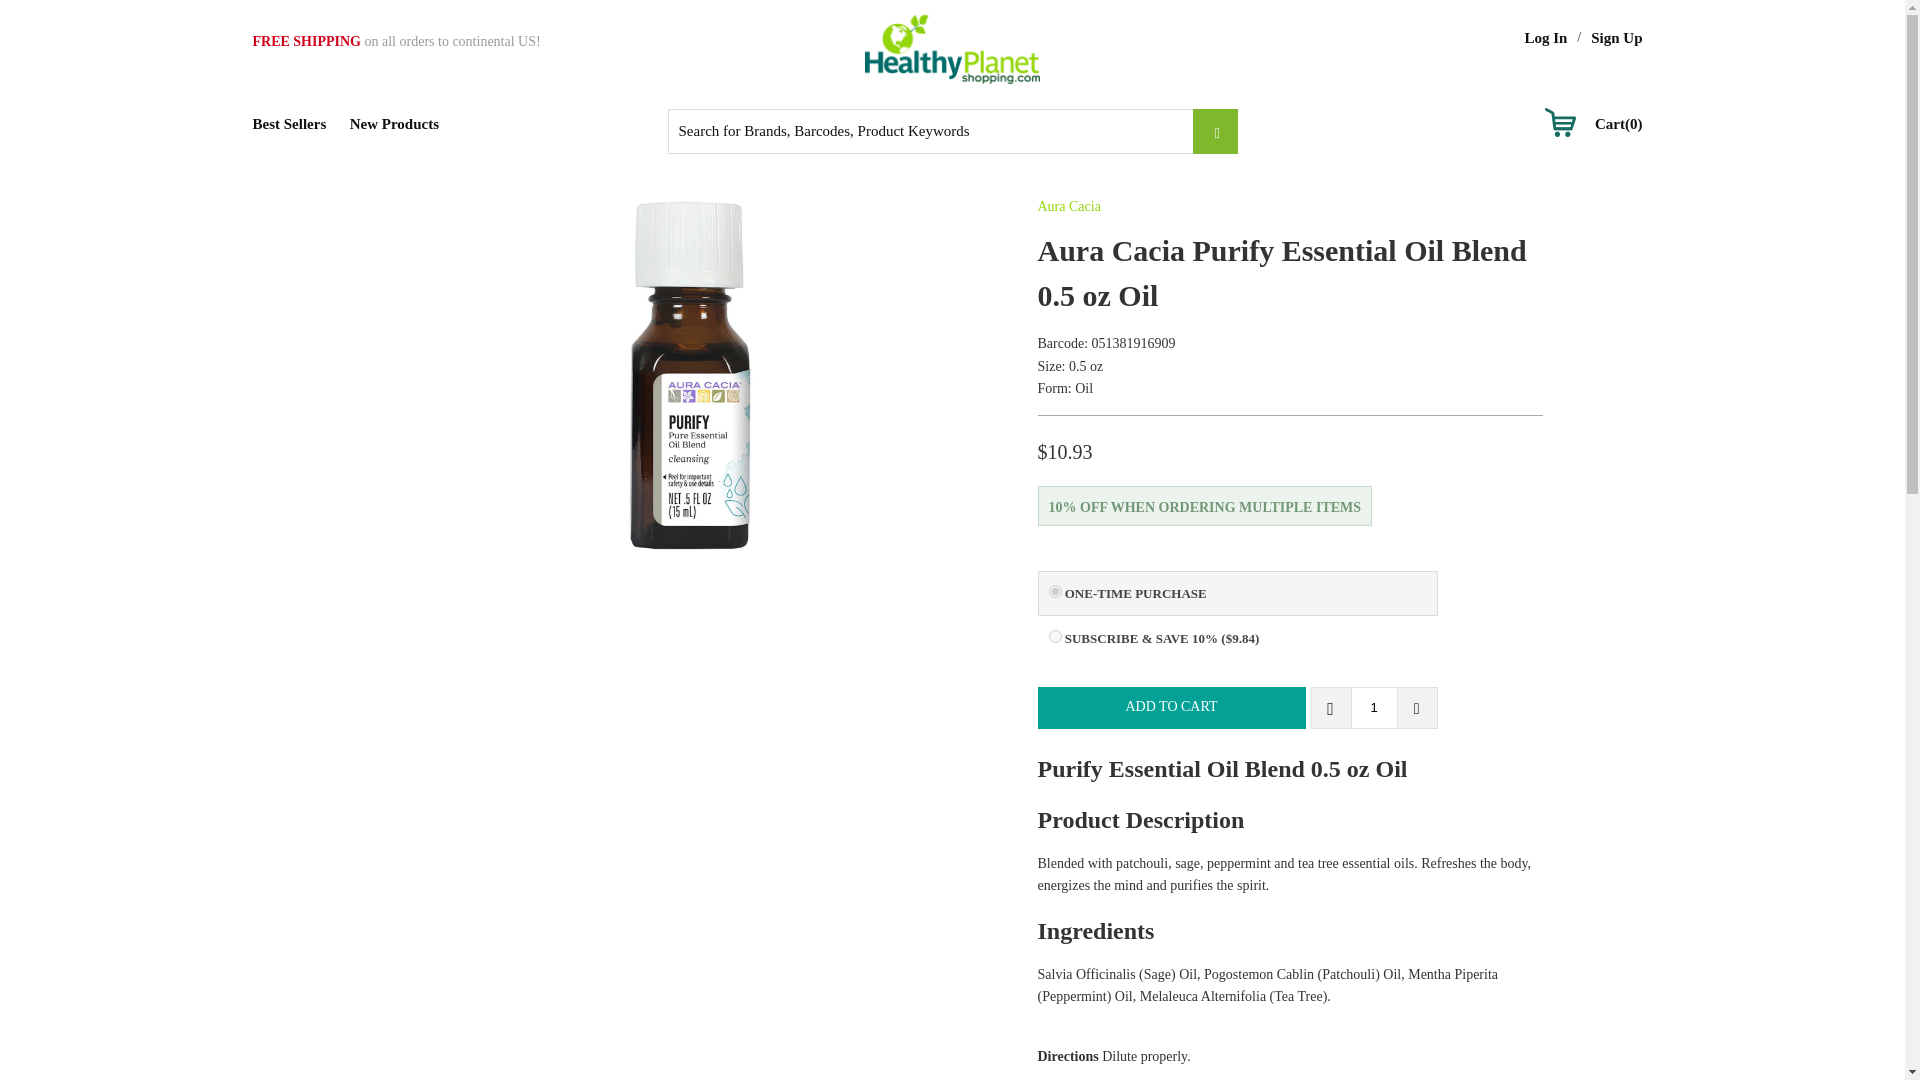 This screenshot has width=1920, height=1080. Describe the element at coordinates (1373, 708) in the screenshot. I see `1` at that location.